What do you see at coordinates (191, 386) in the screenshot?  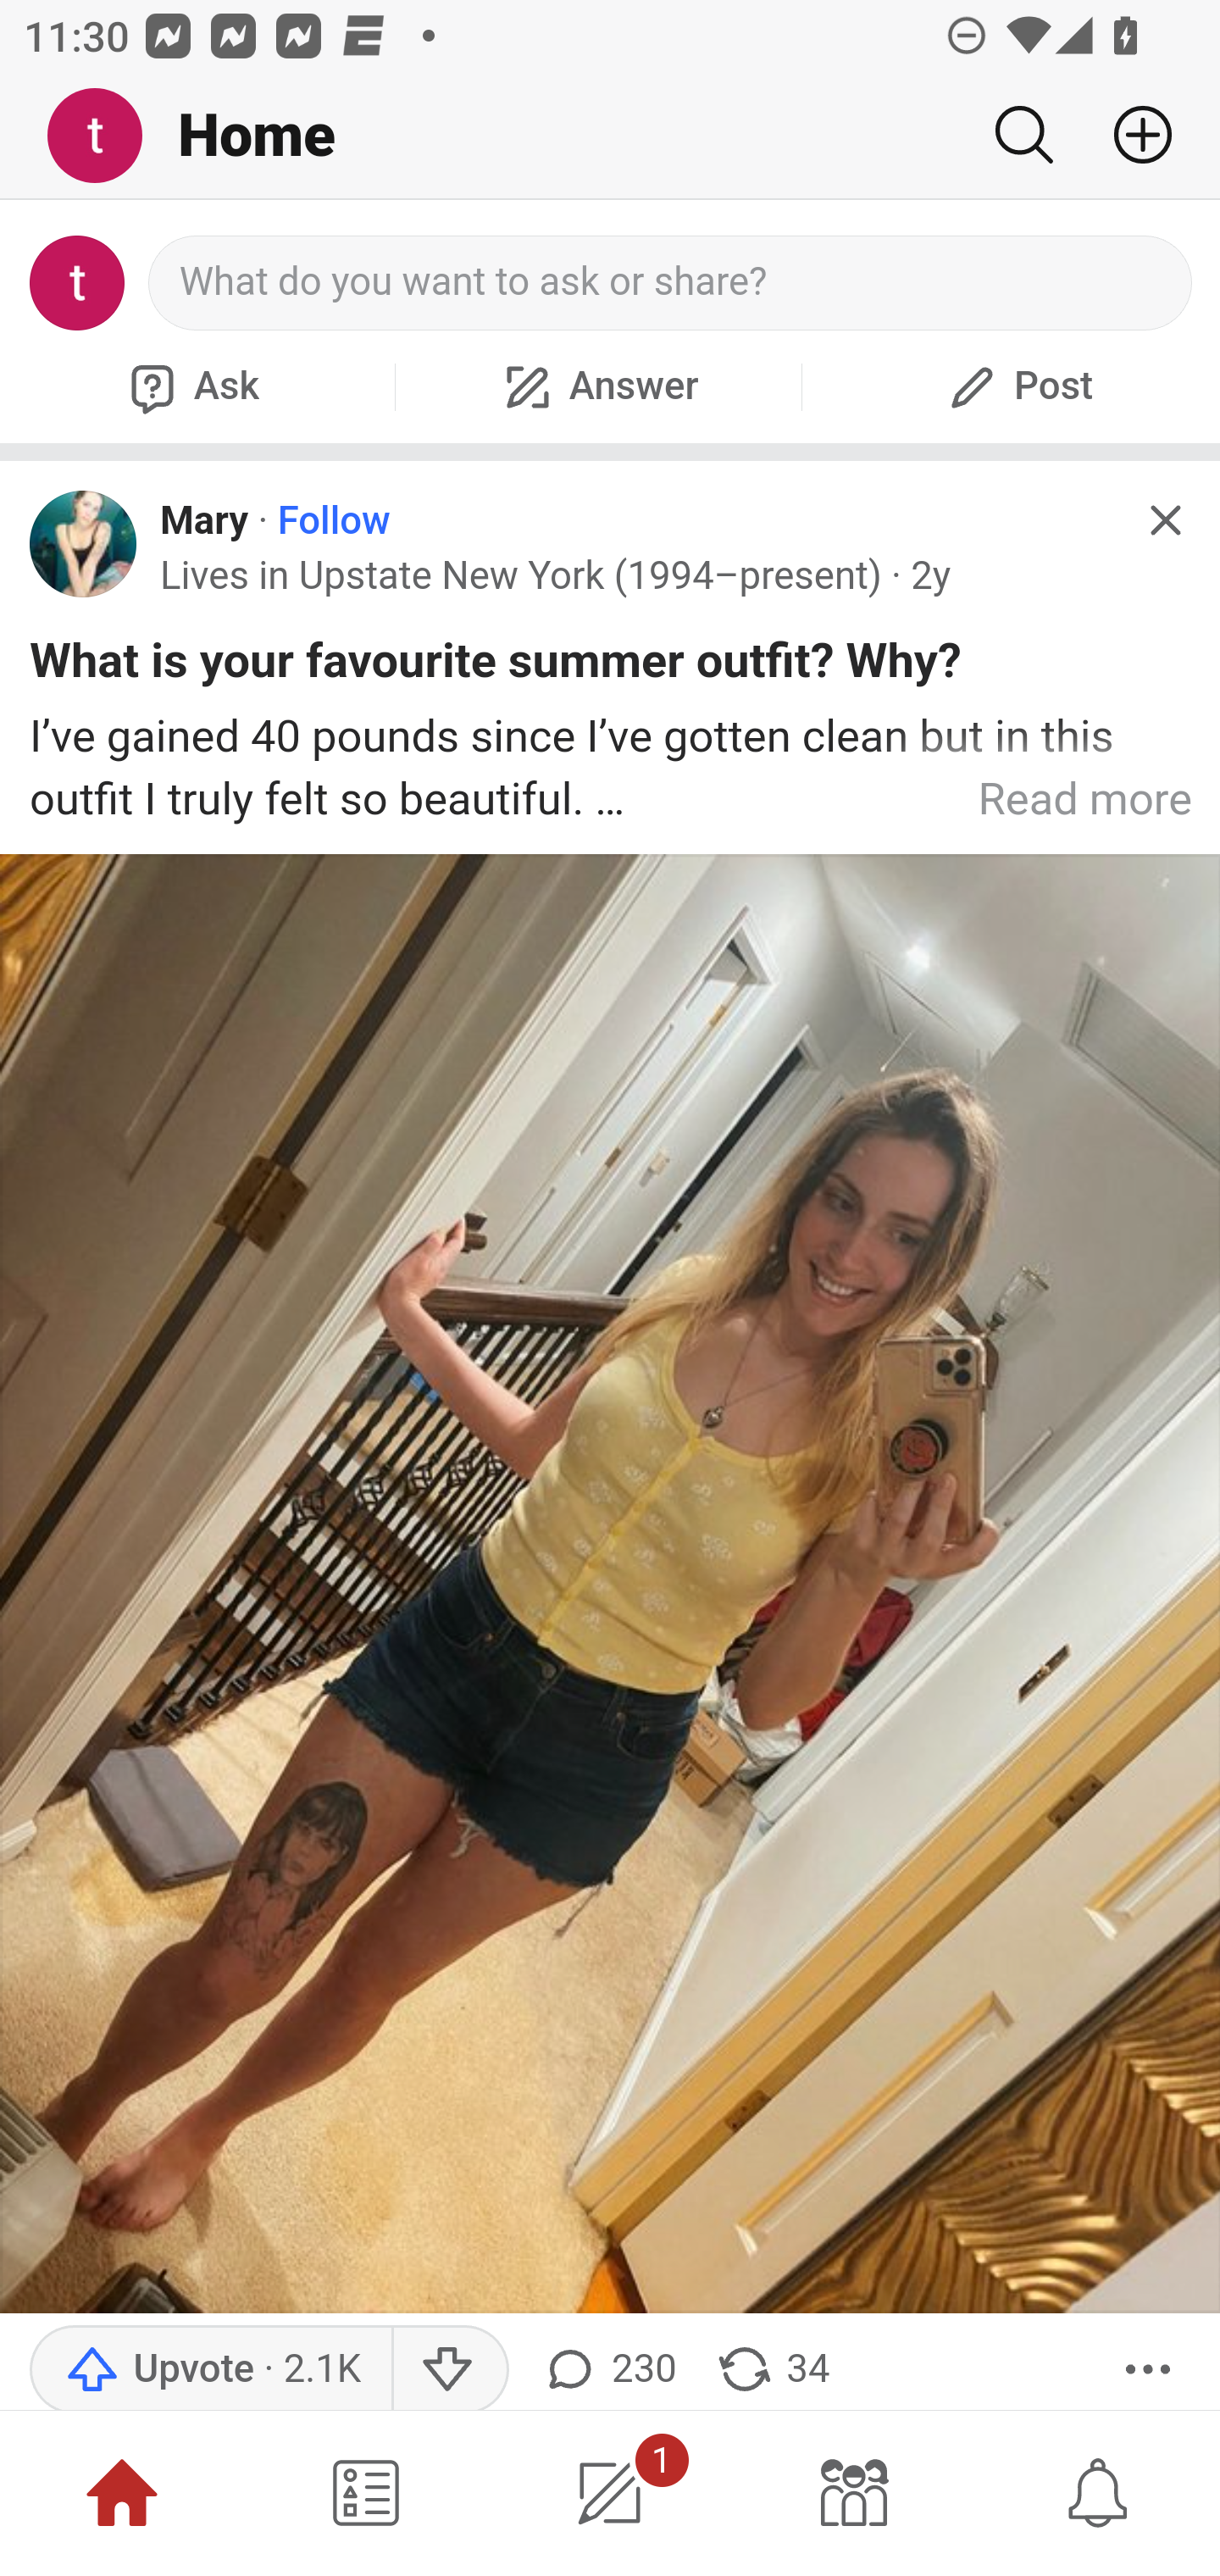 I see `Ask` at bounding box center [191, 386].